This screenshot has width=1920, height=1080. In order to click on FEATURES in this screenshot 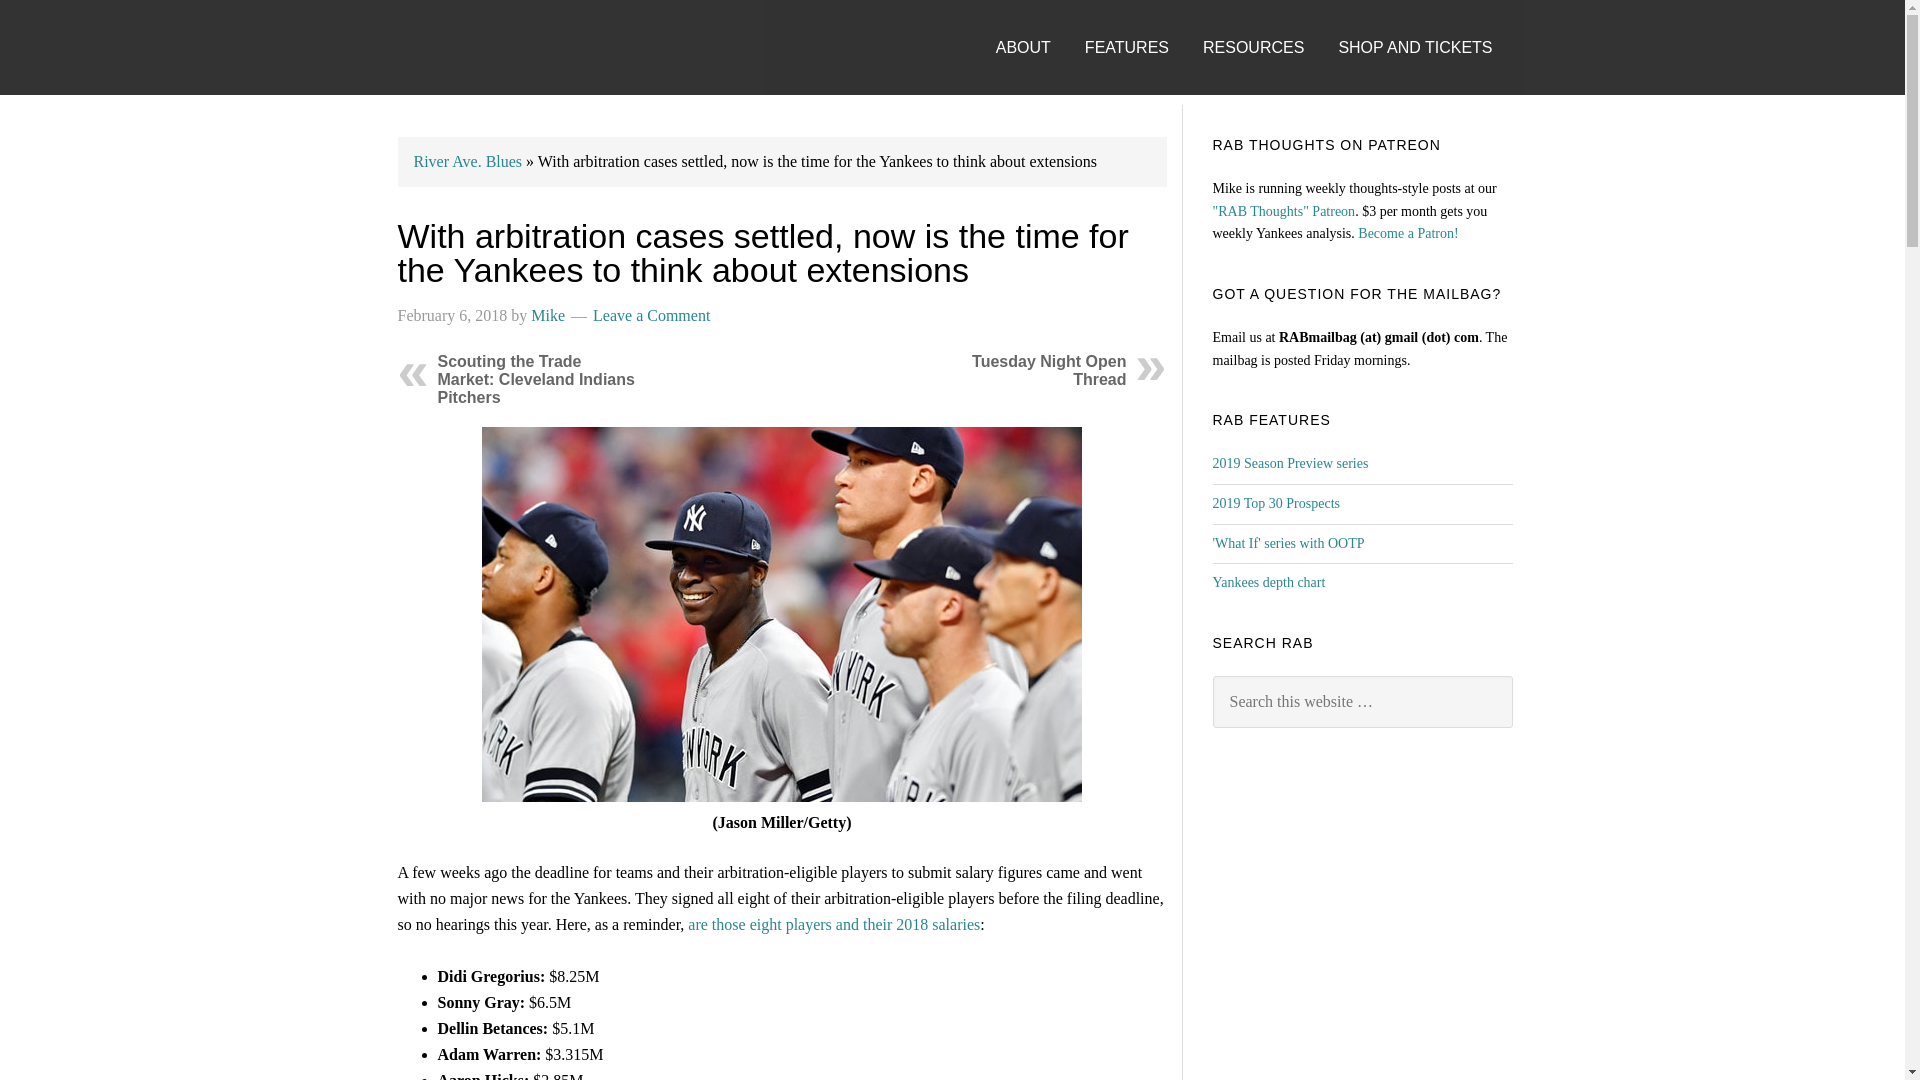, I will do `click(1141, 28)`.